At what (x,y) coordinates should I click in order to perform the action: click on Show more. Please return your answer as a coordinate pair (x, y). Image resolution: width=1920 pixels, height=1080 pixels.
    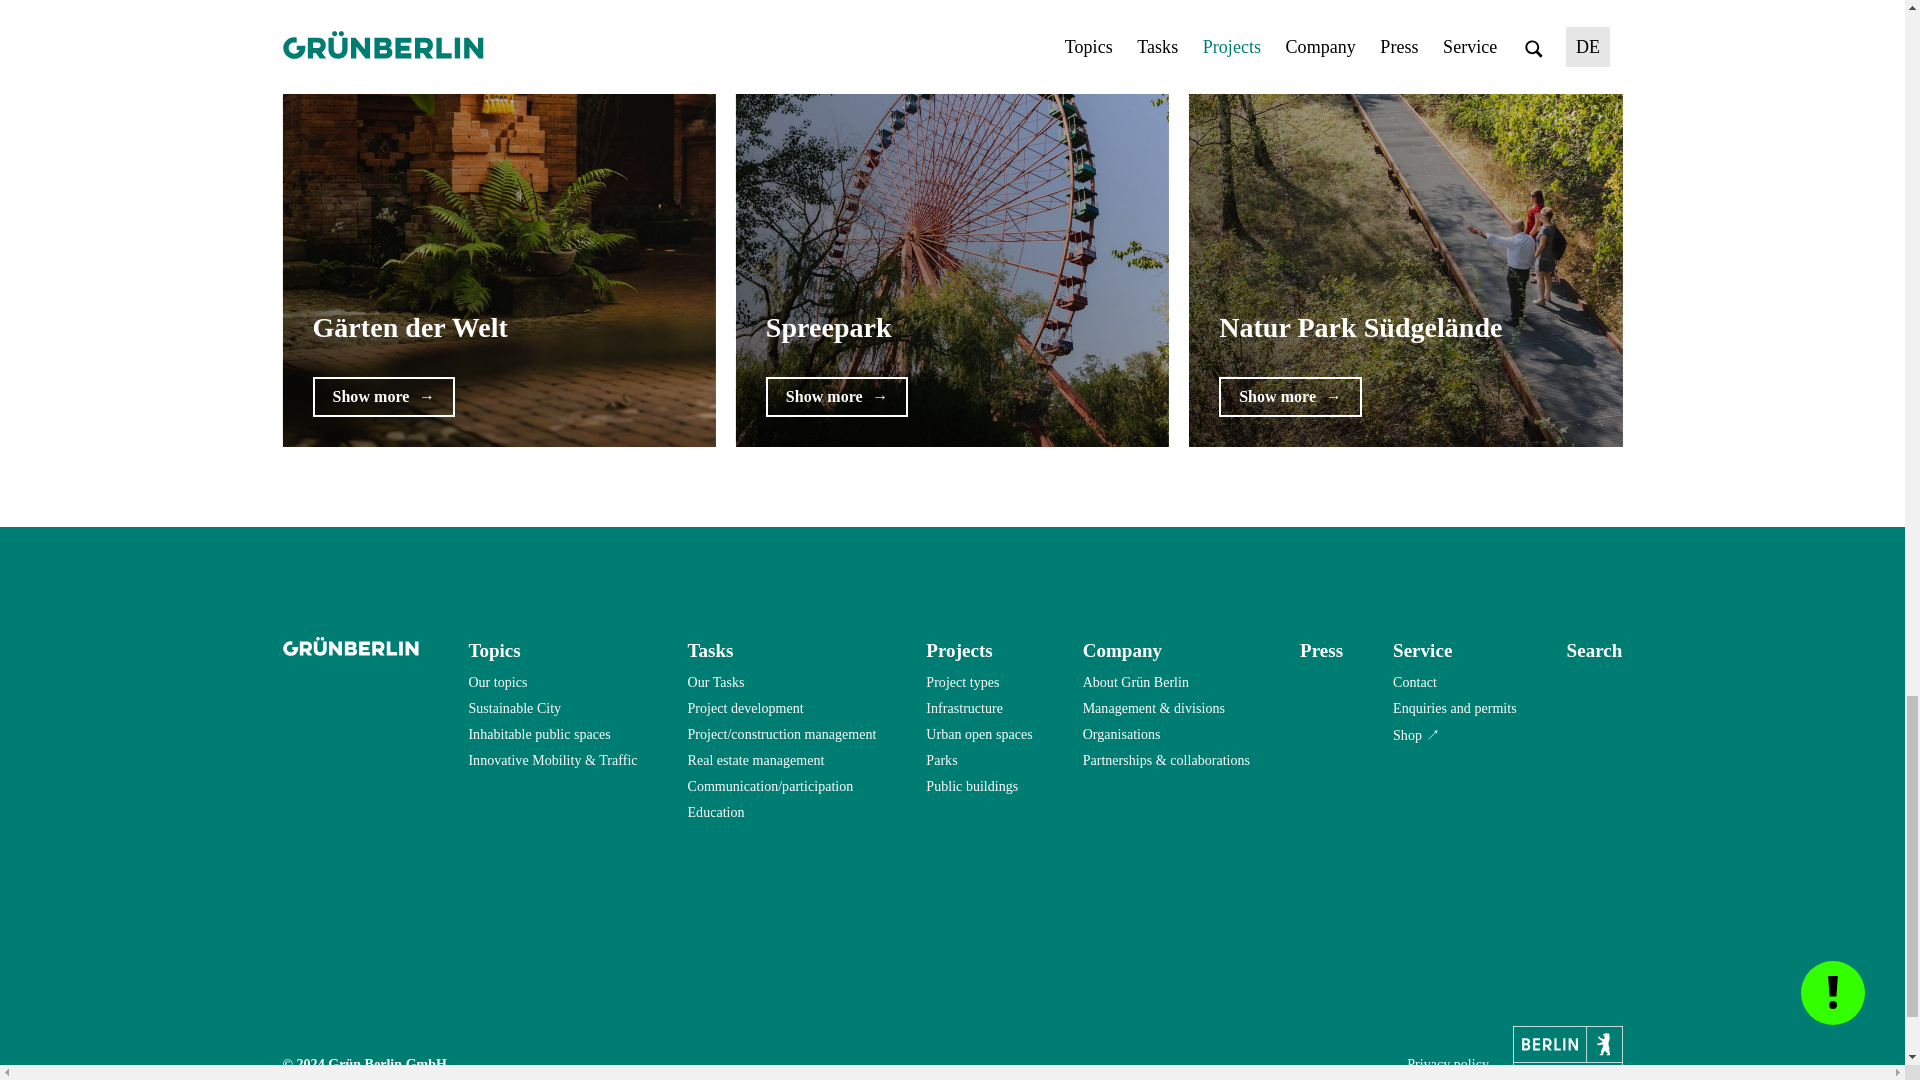
    Looking at the image, I should click on (383, 396).